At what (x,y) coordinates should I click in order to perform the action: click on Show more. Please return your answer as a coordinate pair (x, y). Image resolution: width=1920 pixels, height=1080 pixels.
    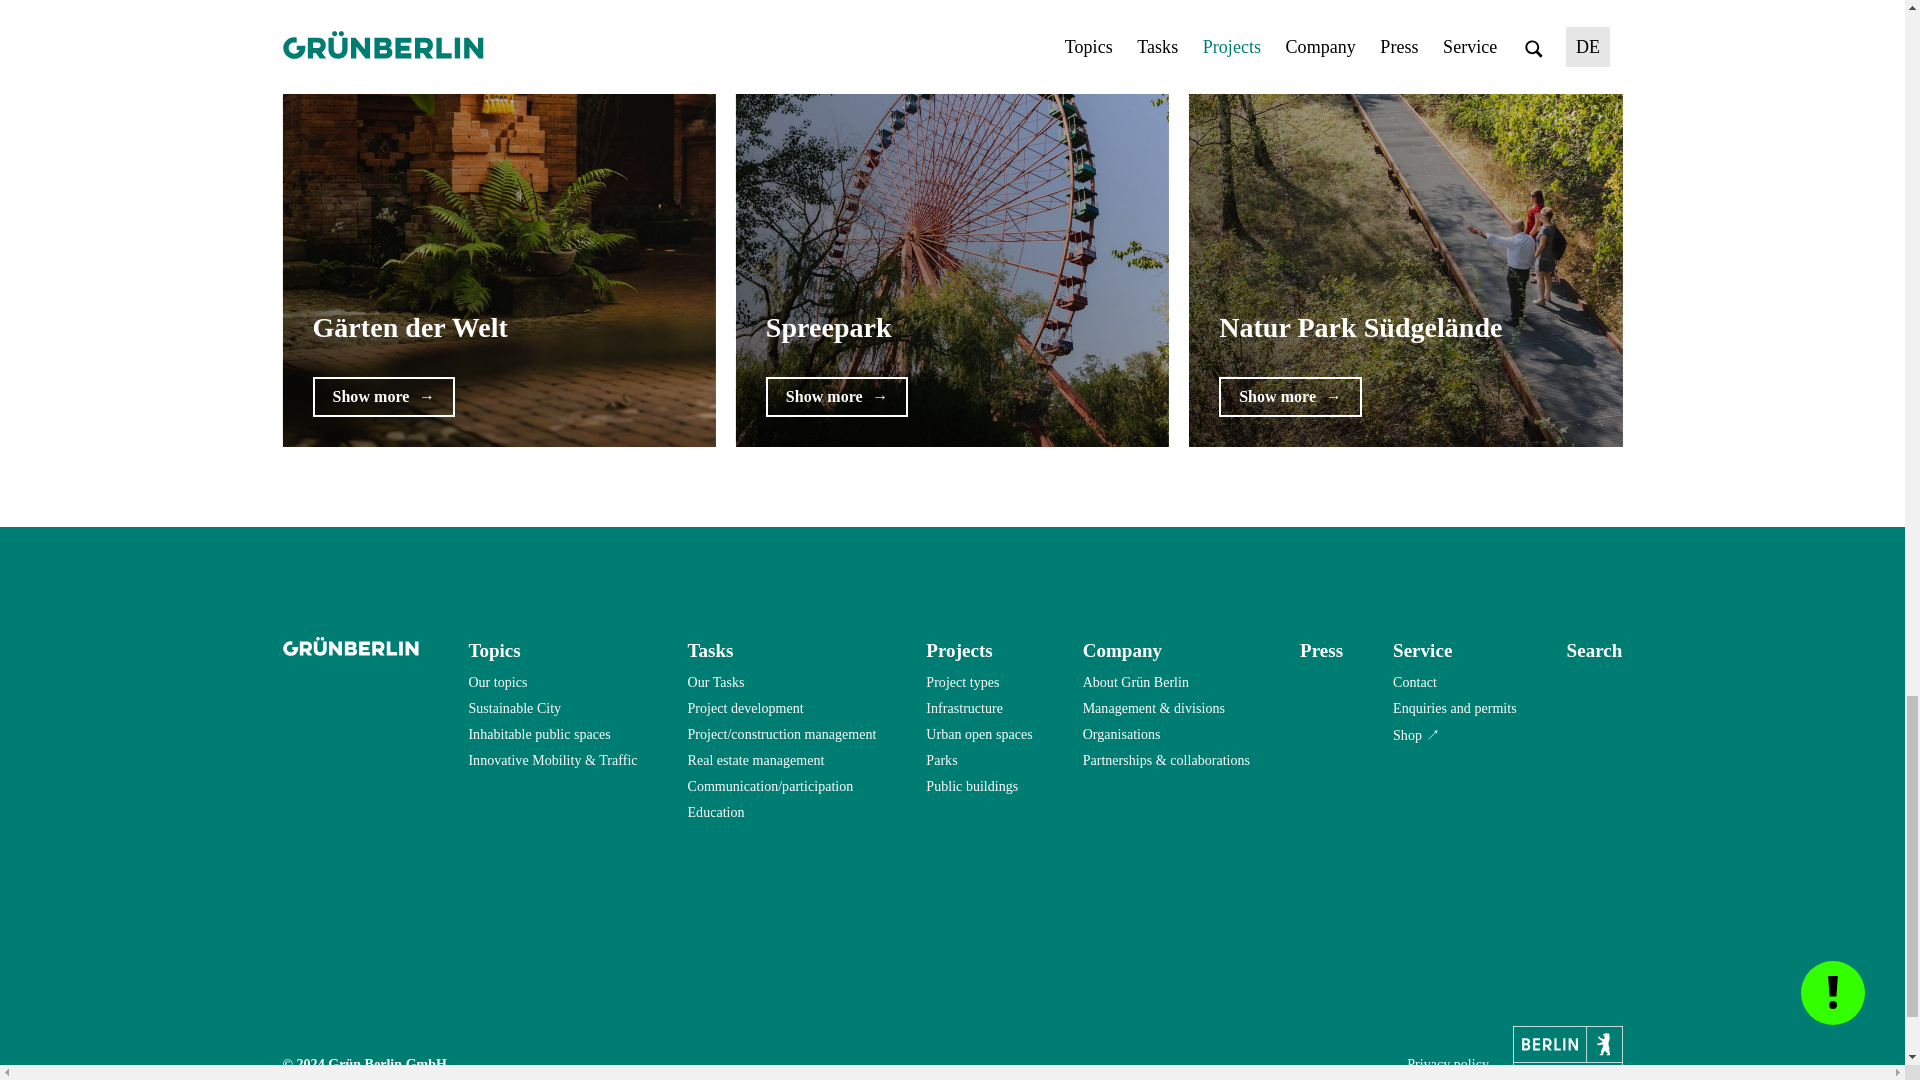
    Looking at the image, I should click on (383, 396).